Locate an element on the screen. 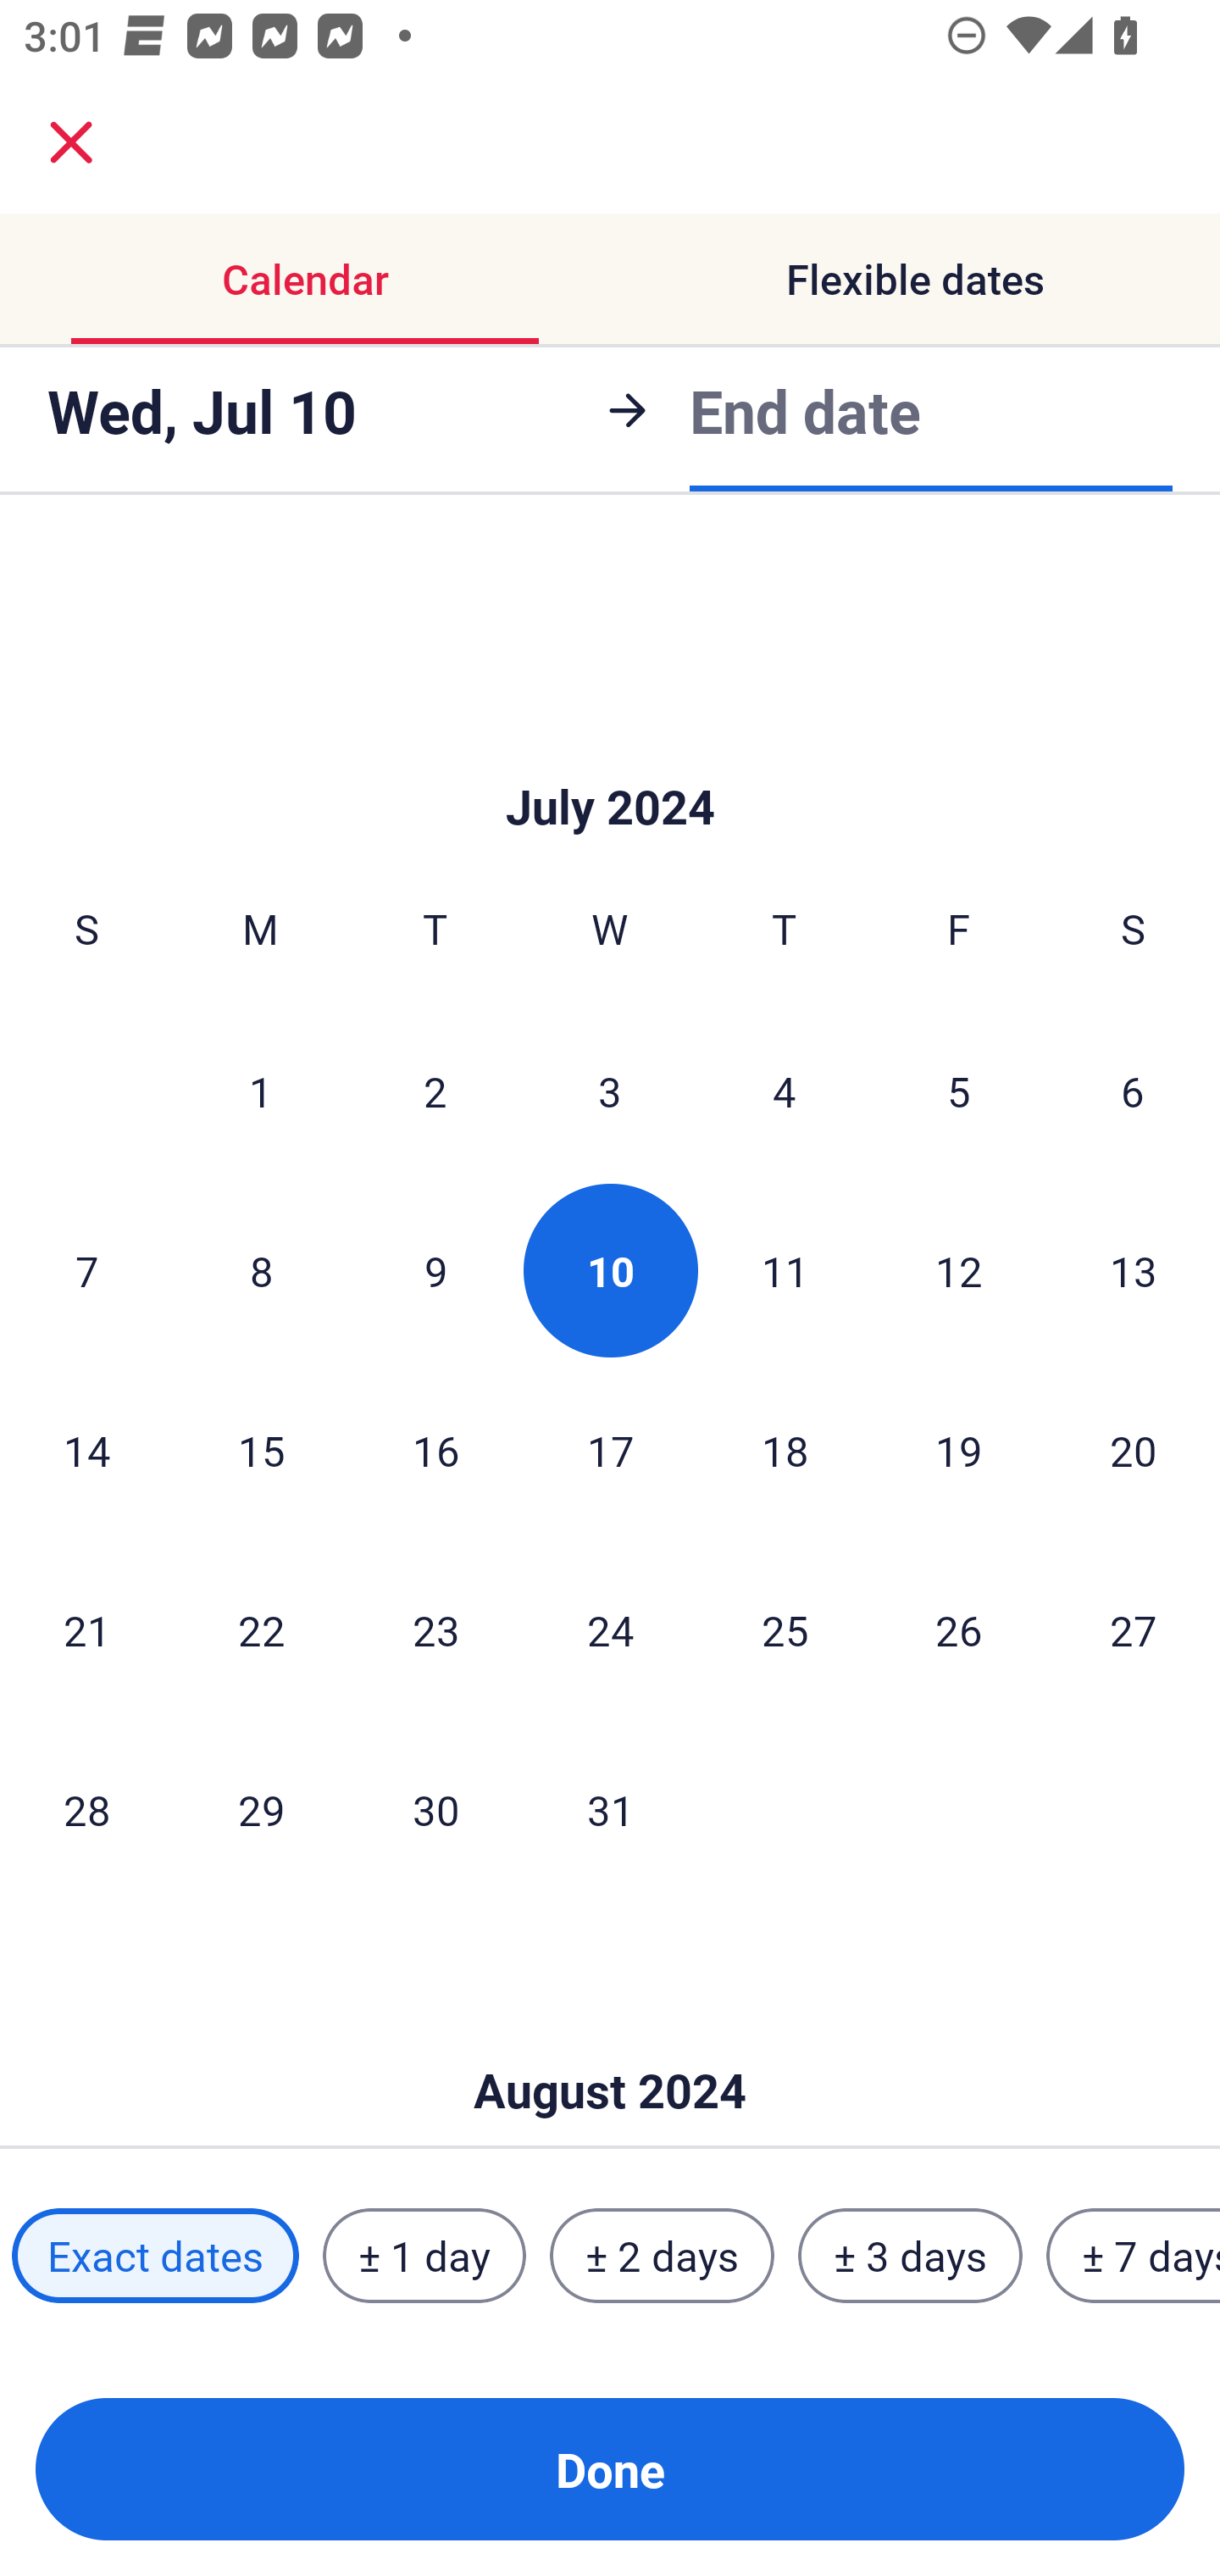  11 Thursday, July 11, 2024 is located at coordinates (785, 1271).